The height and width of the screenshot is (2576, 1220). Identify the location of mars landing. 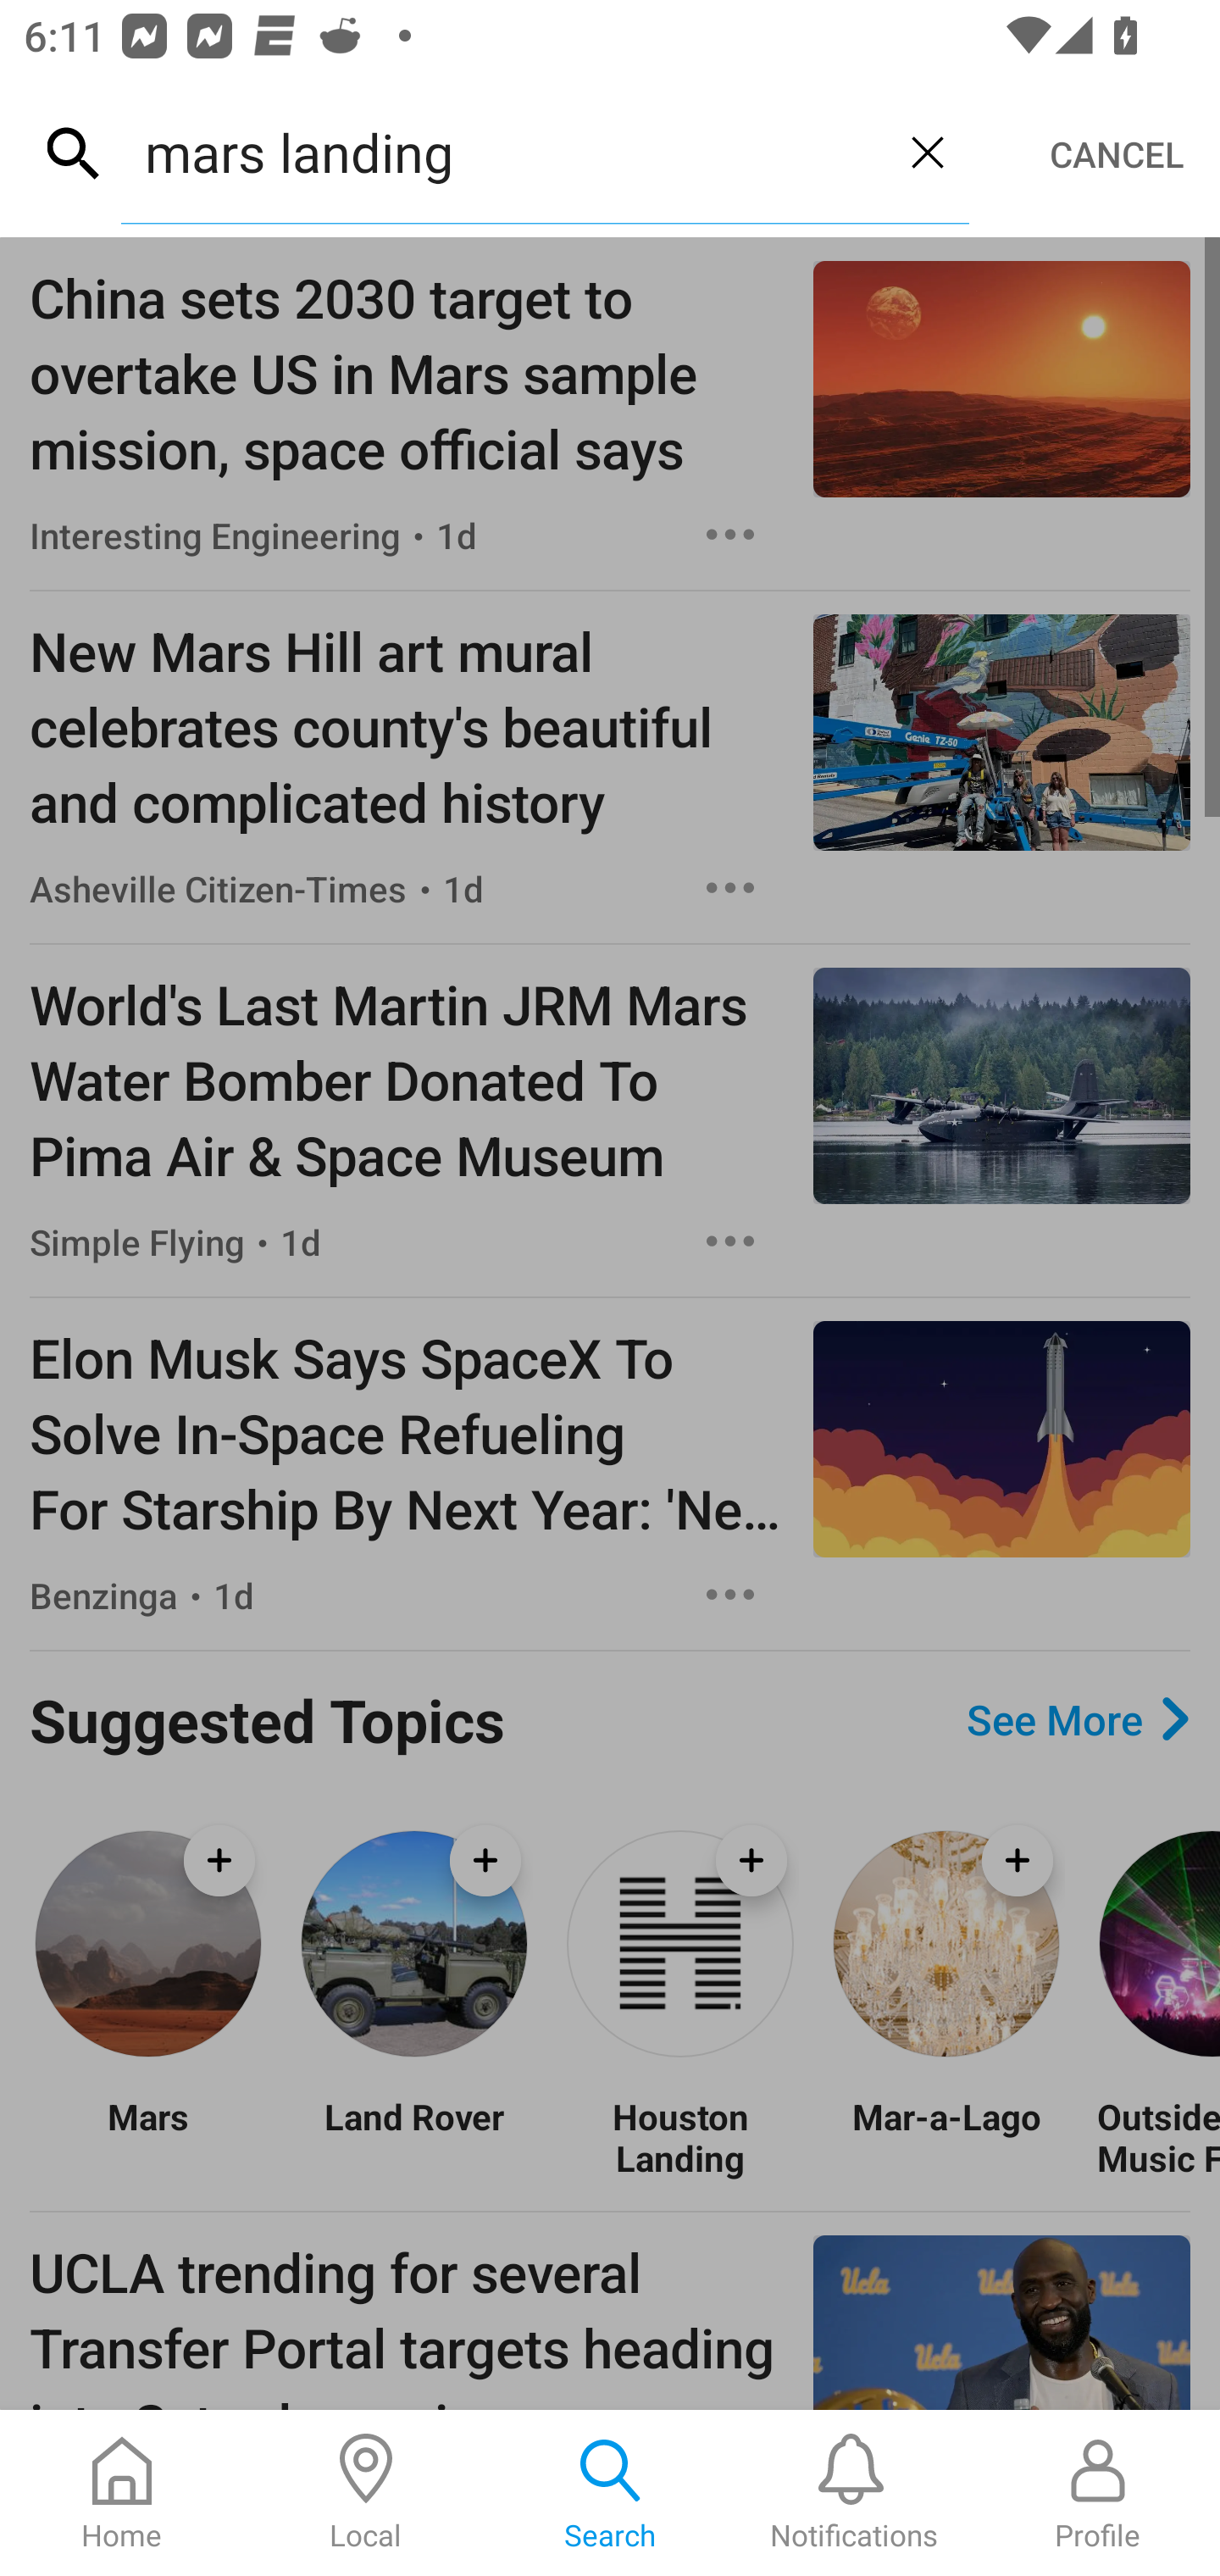
(503, 152).